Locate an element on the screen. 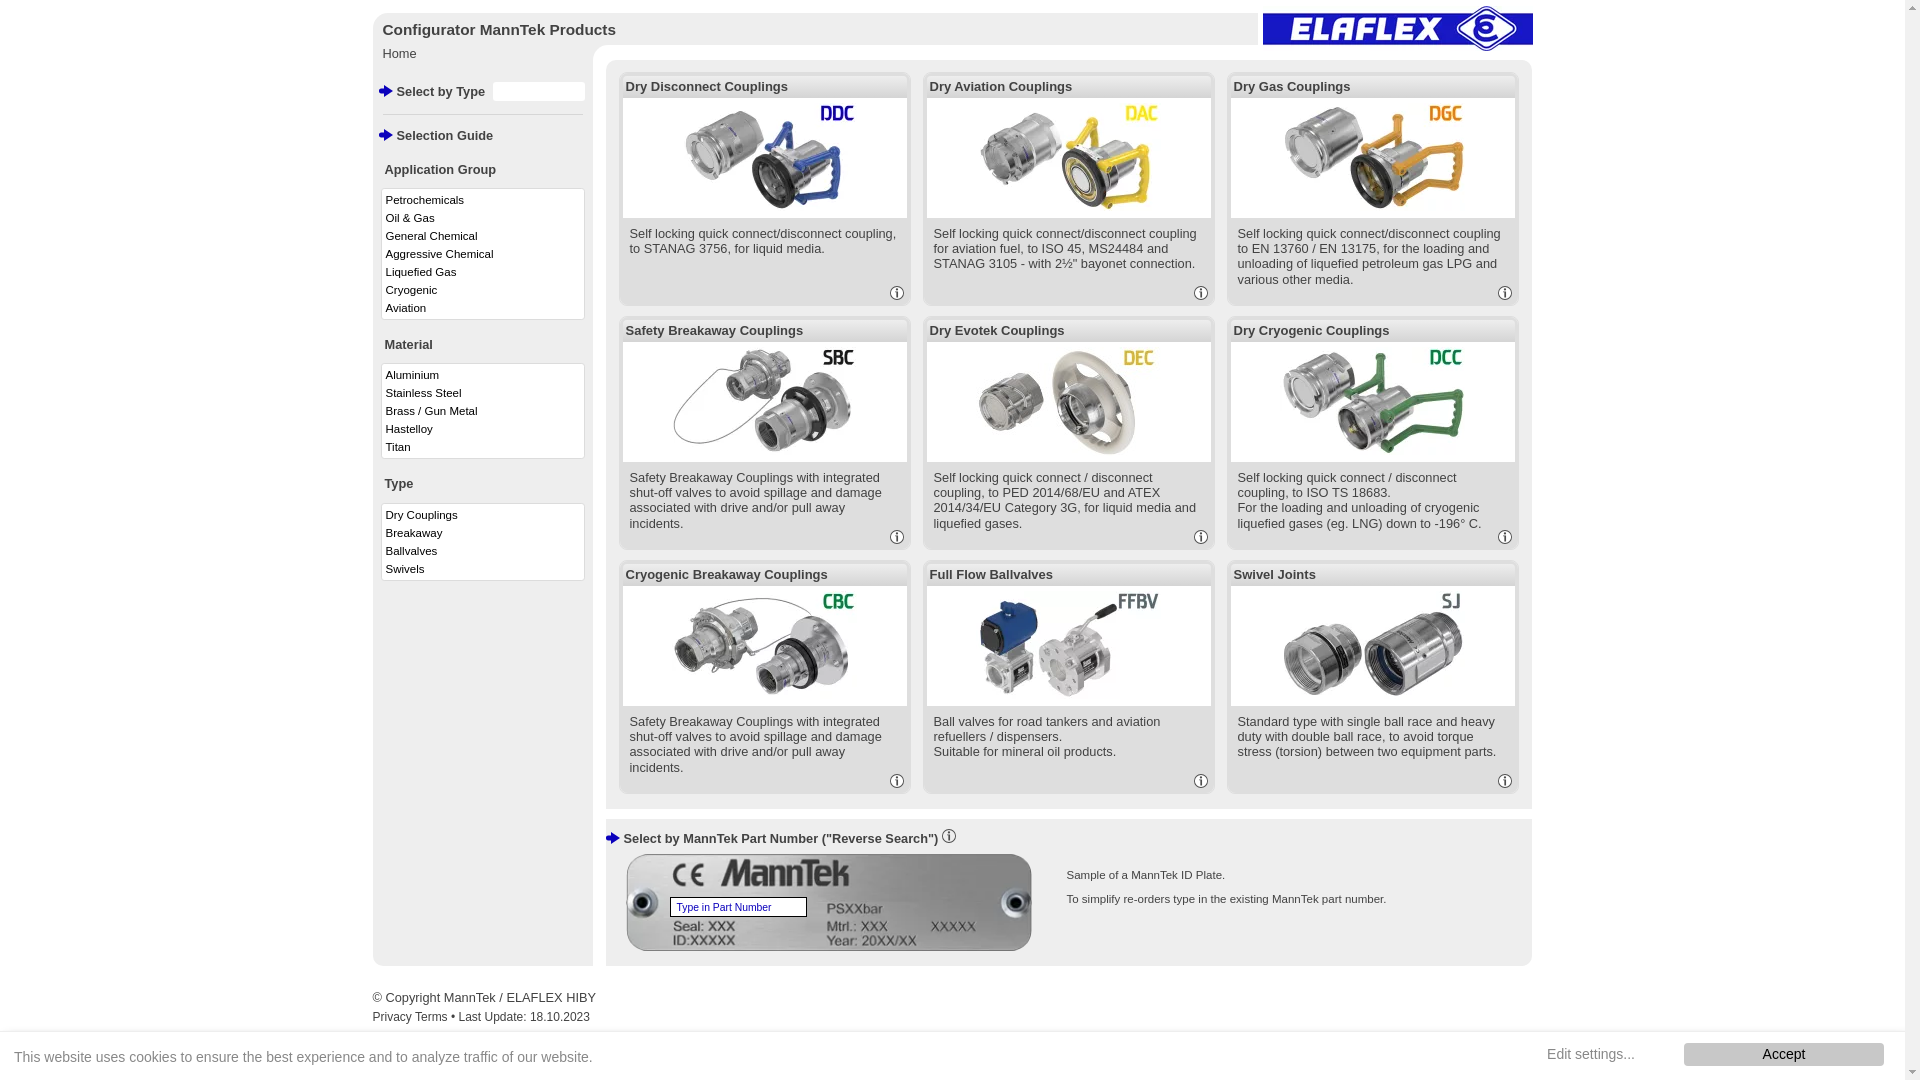 Image resolution: width=1920 pixels, height=1080 pixels. Titan is located at coordinates (483, 447).